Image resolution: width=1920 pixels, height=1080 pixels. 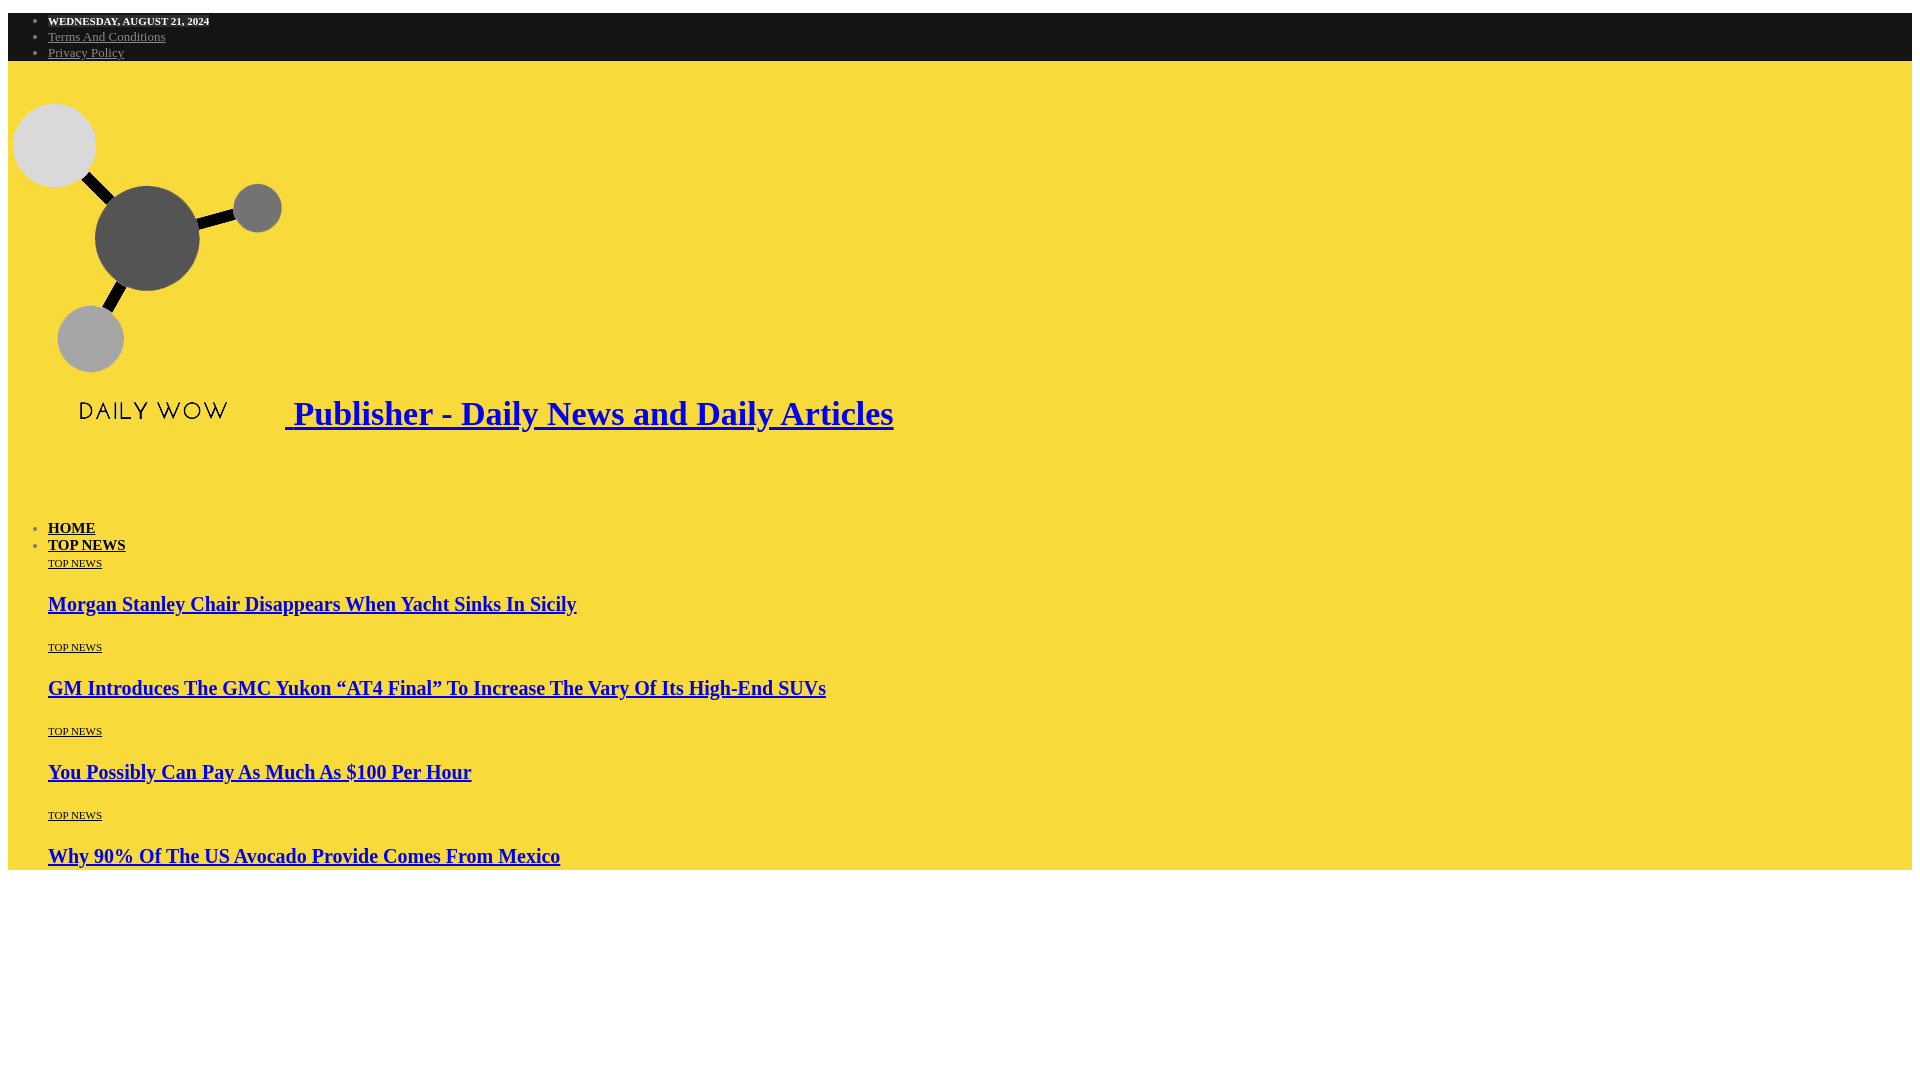 I want to click on TOP NEWS, so click(x=74, y=563).